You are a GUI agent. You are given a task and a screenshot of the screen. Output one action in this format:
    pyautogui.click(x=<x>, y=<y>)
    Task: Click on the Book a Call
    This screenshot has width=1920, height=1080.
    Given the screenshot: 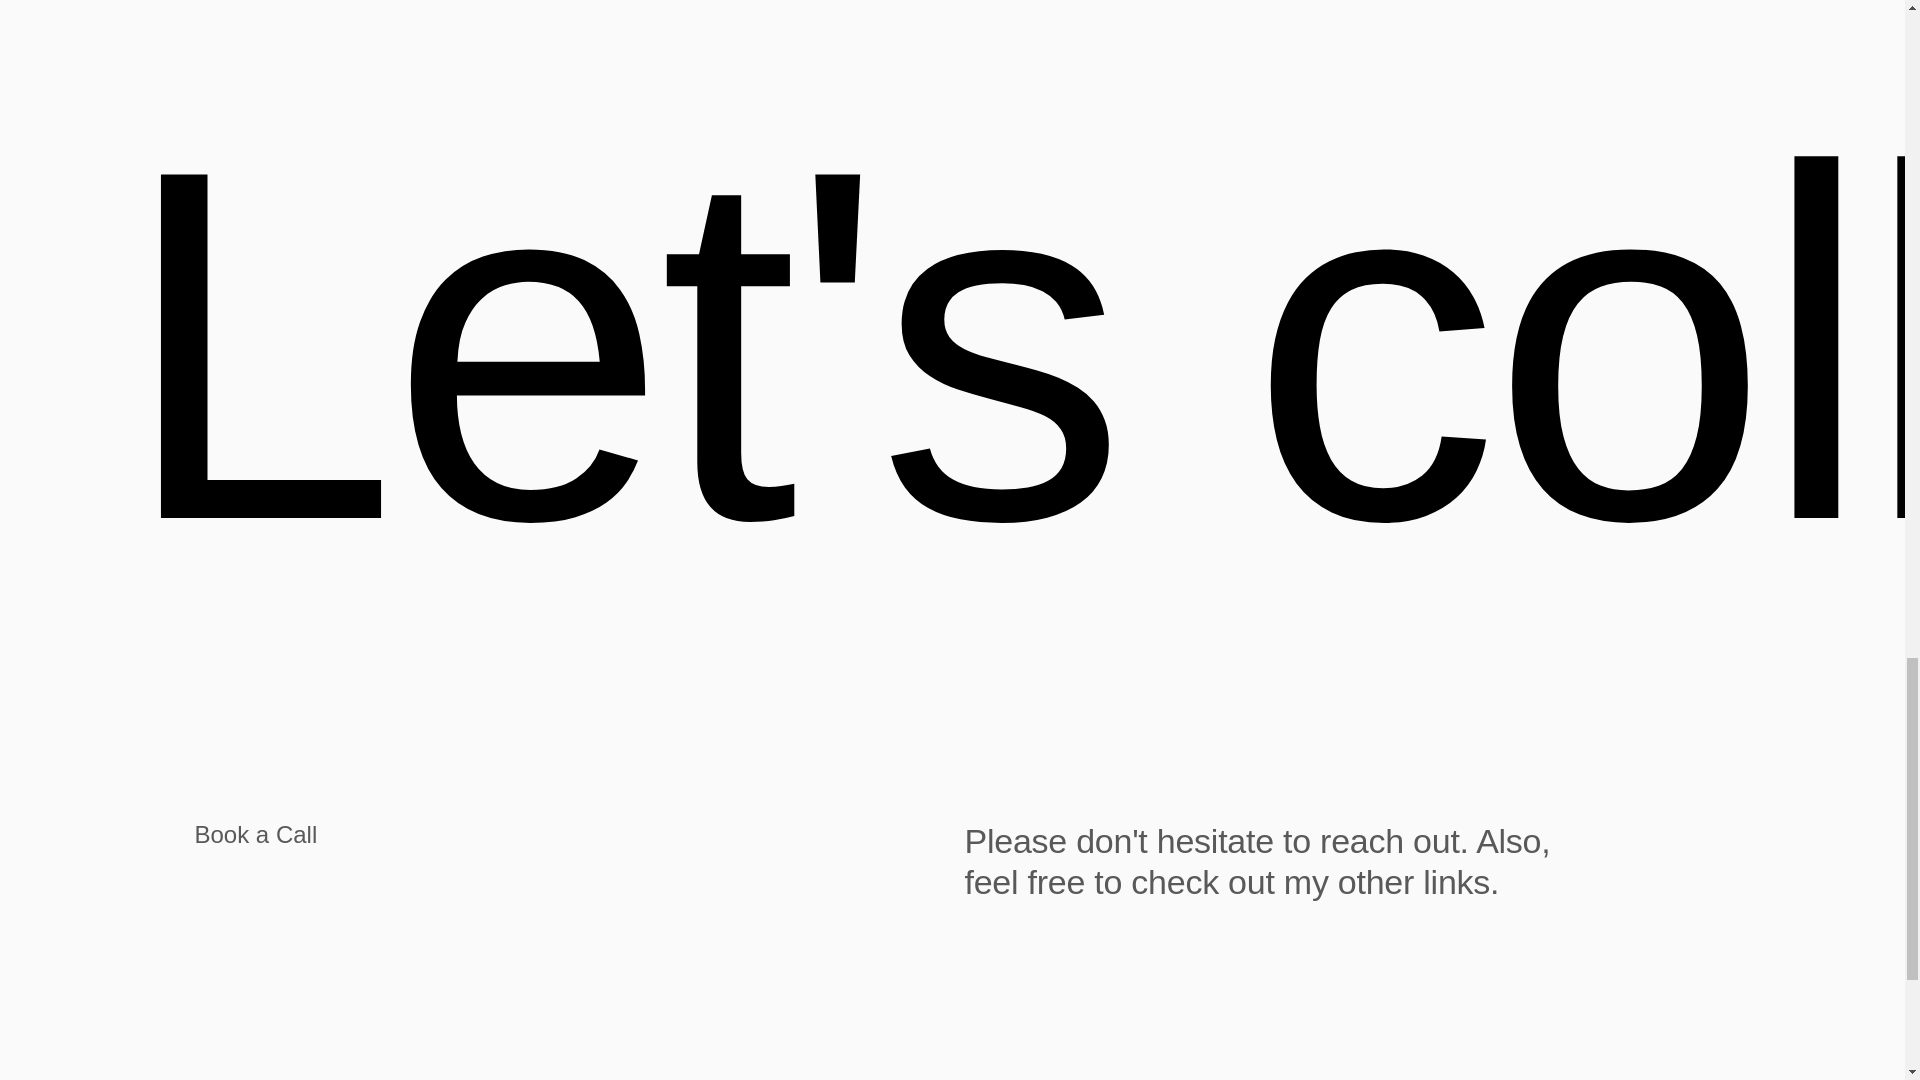 What is the action you would take?
    pyautogui.click(x=566, y=834)
    